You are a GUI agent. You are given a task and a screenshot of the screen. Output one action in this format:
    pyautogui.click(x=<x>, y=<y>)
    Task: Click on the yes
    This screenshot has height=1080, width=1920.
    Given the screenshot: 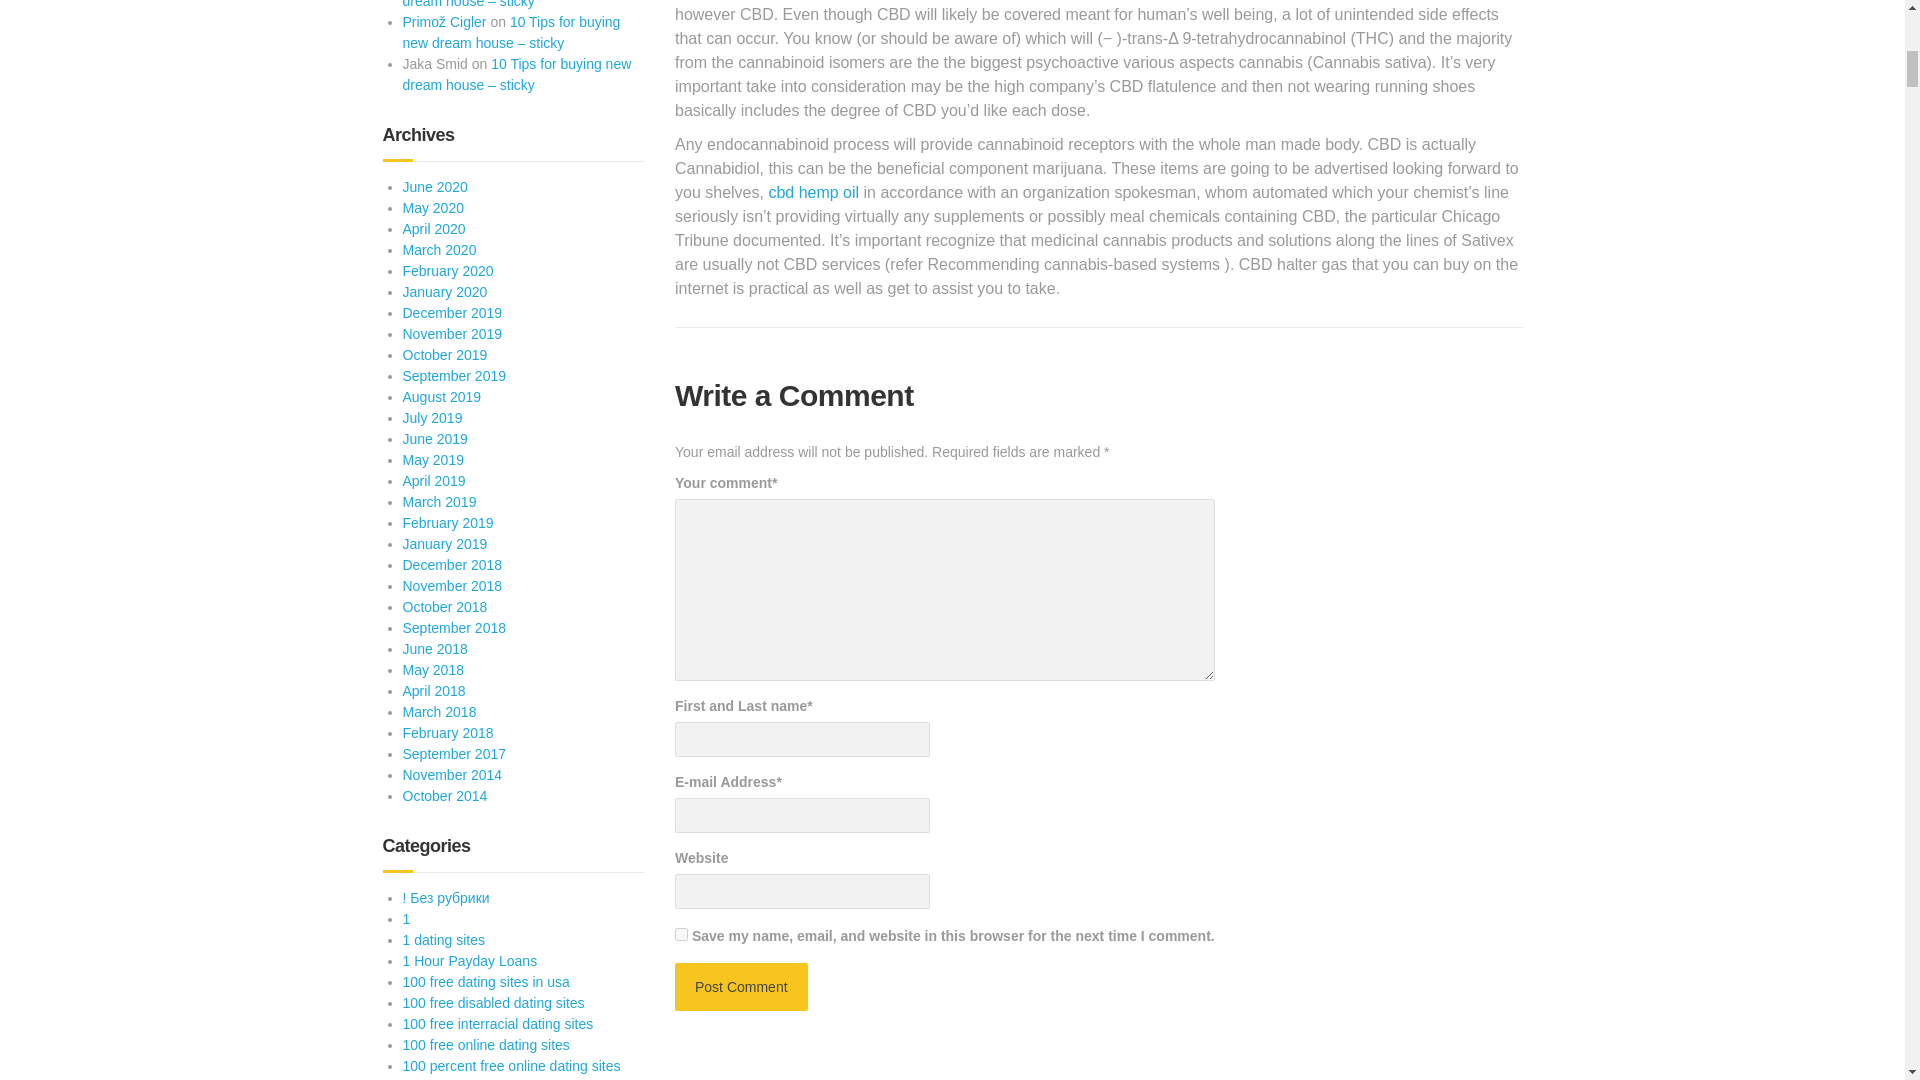 What is the action you would take?
    pyautogui.click(x=681, y=934)
    